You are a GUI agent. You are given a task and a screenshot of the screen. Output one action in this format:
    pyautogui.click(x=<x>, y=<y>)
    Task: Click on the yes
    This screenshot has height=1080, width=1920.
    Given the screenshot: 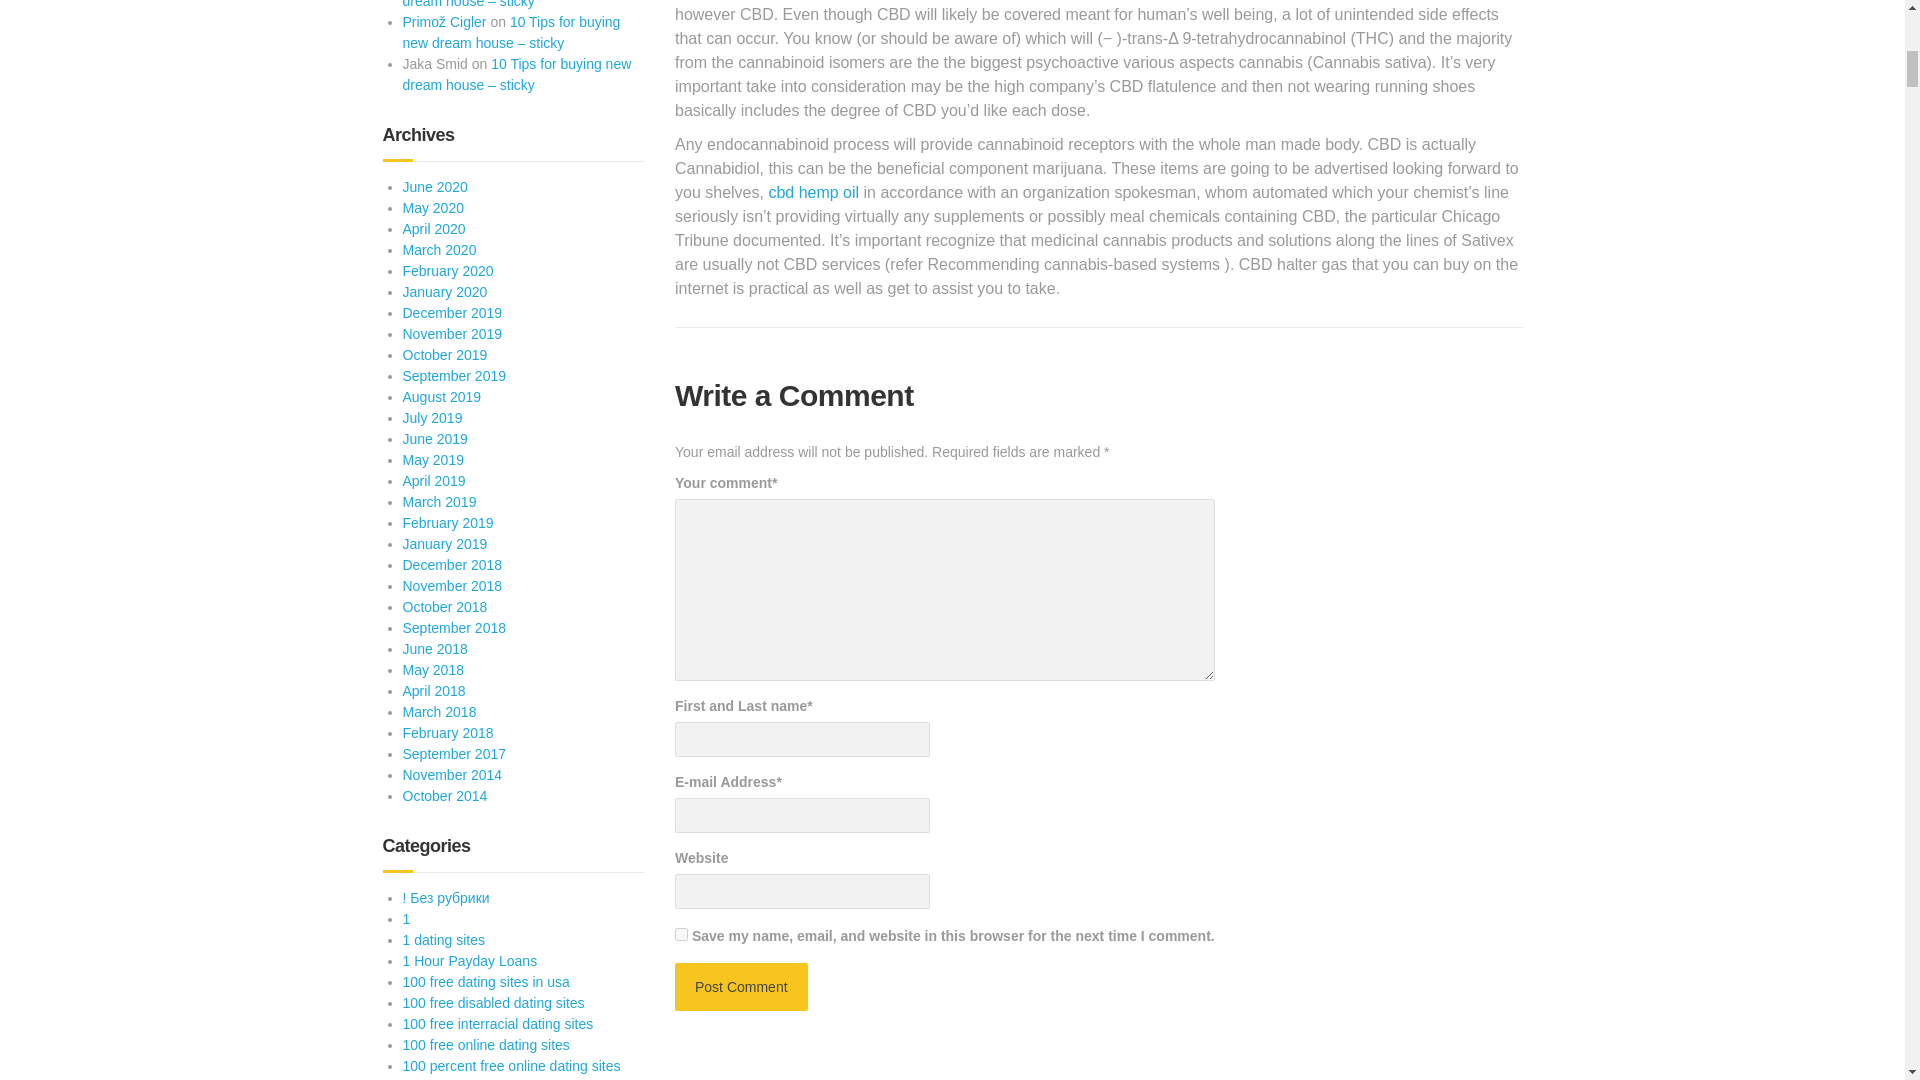 What is the action you would take?
    pyautogui.click(x=681, y=934)
    